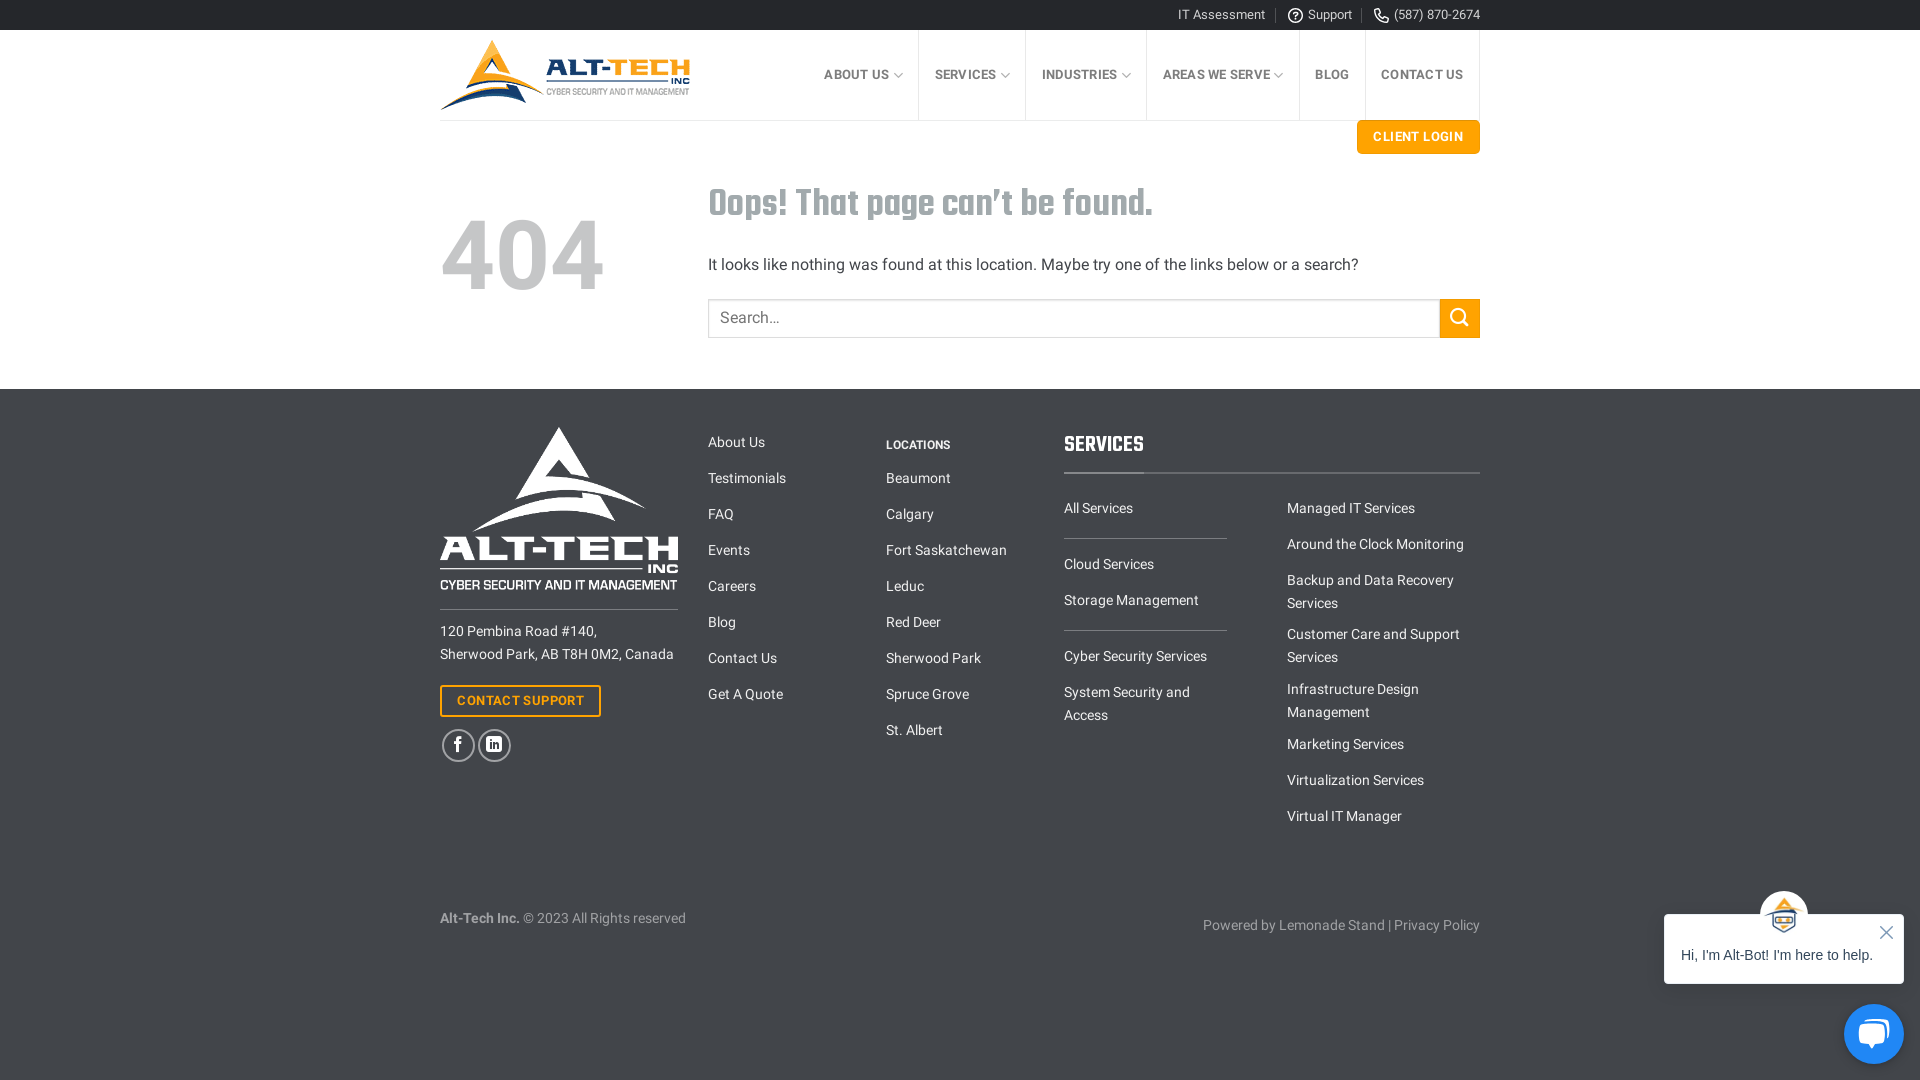 The height and width of the screenshot is (1080, 1920). What do you see at coordinates (1146, 510) in the screenshot?
I see `All Services` at bounding box center [1146, 510].